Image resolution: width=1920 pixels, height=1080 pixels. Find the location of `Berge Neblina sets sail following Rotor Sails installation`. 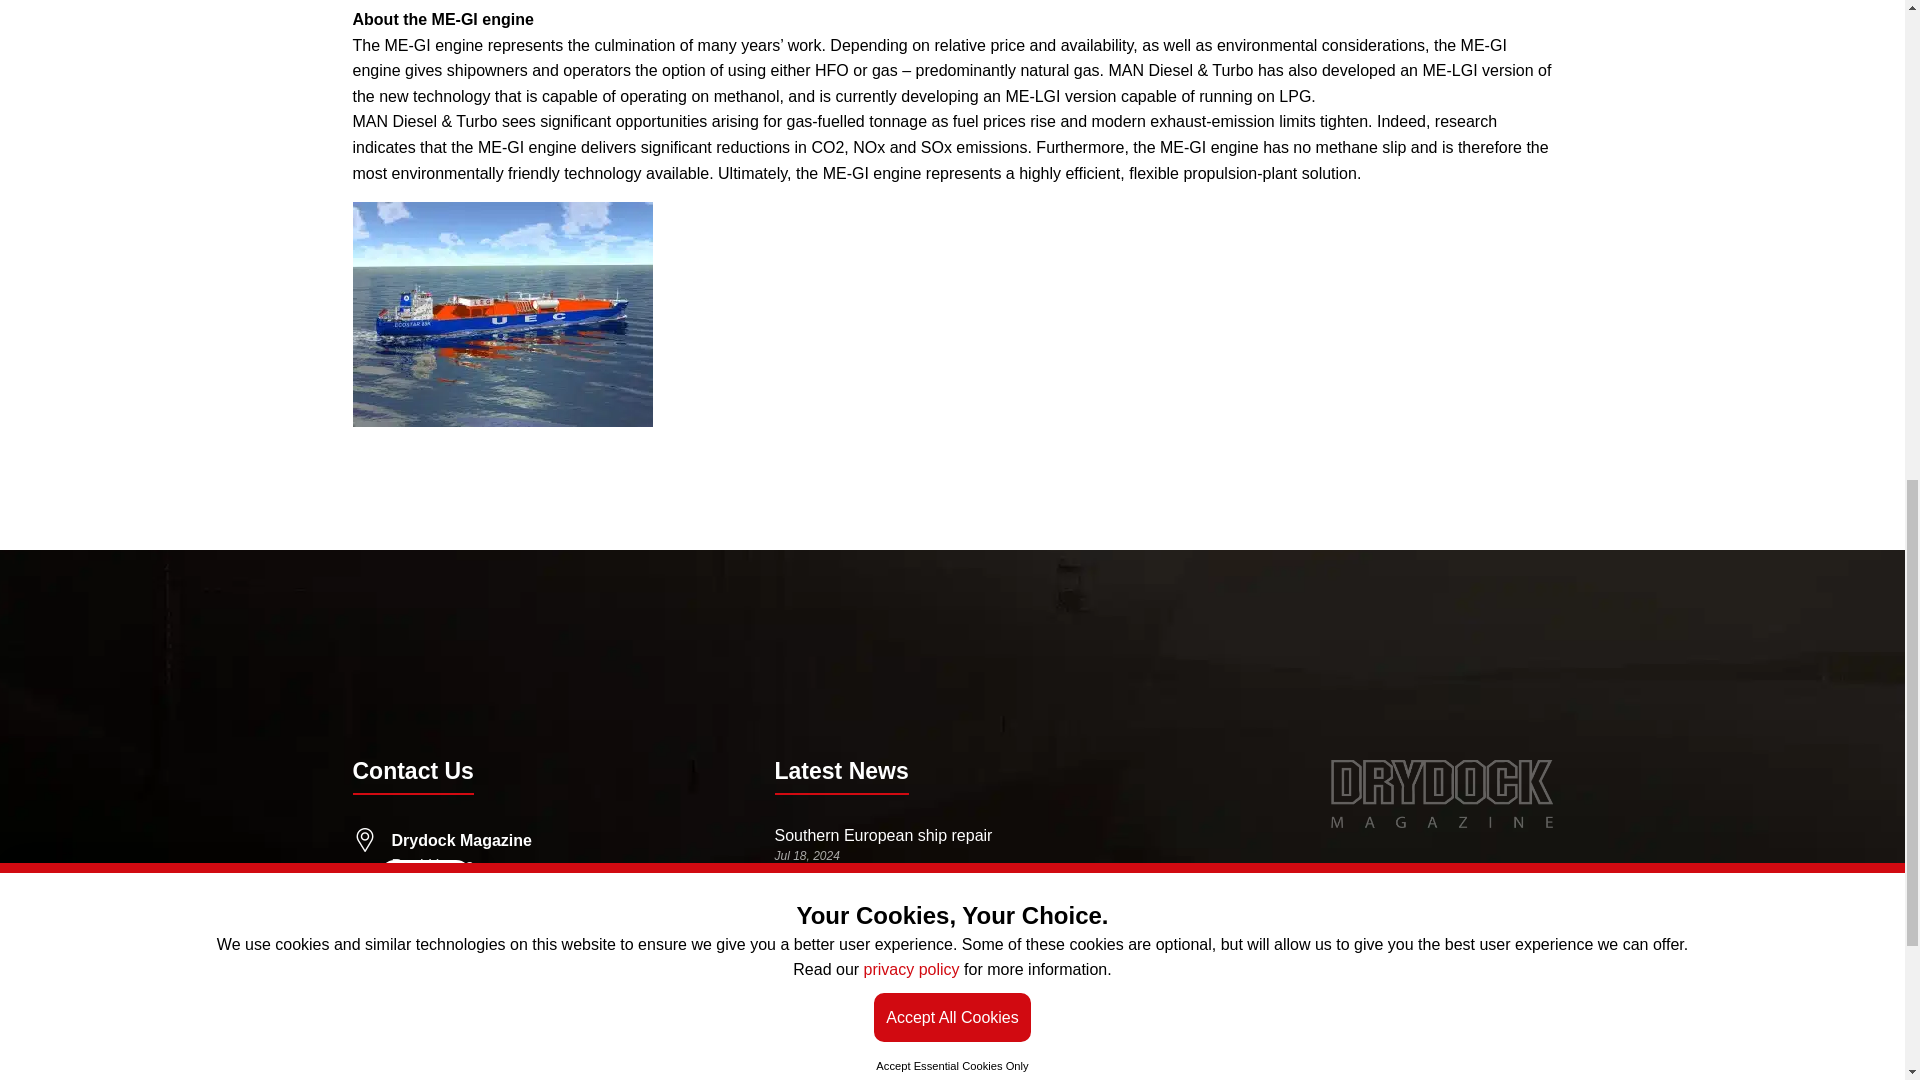

Berge Neblina sets sail following Rotor Sails installation is located at coordinates (930, 1016).